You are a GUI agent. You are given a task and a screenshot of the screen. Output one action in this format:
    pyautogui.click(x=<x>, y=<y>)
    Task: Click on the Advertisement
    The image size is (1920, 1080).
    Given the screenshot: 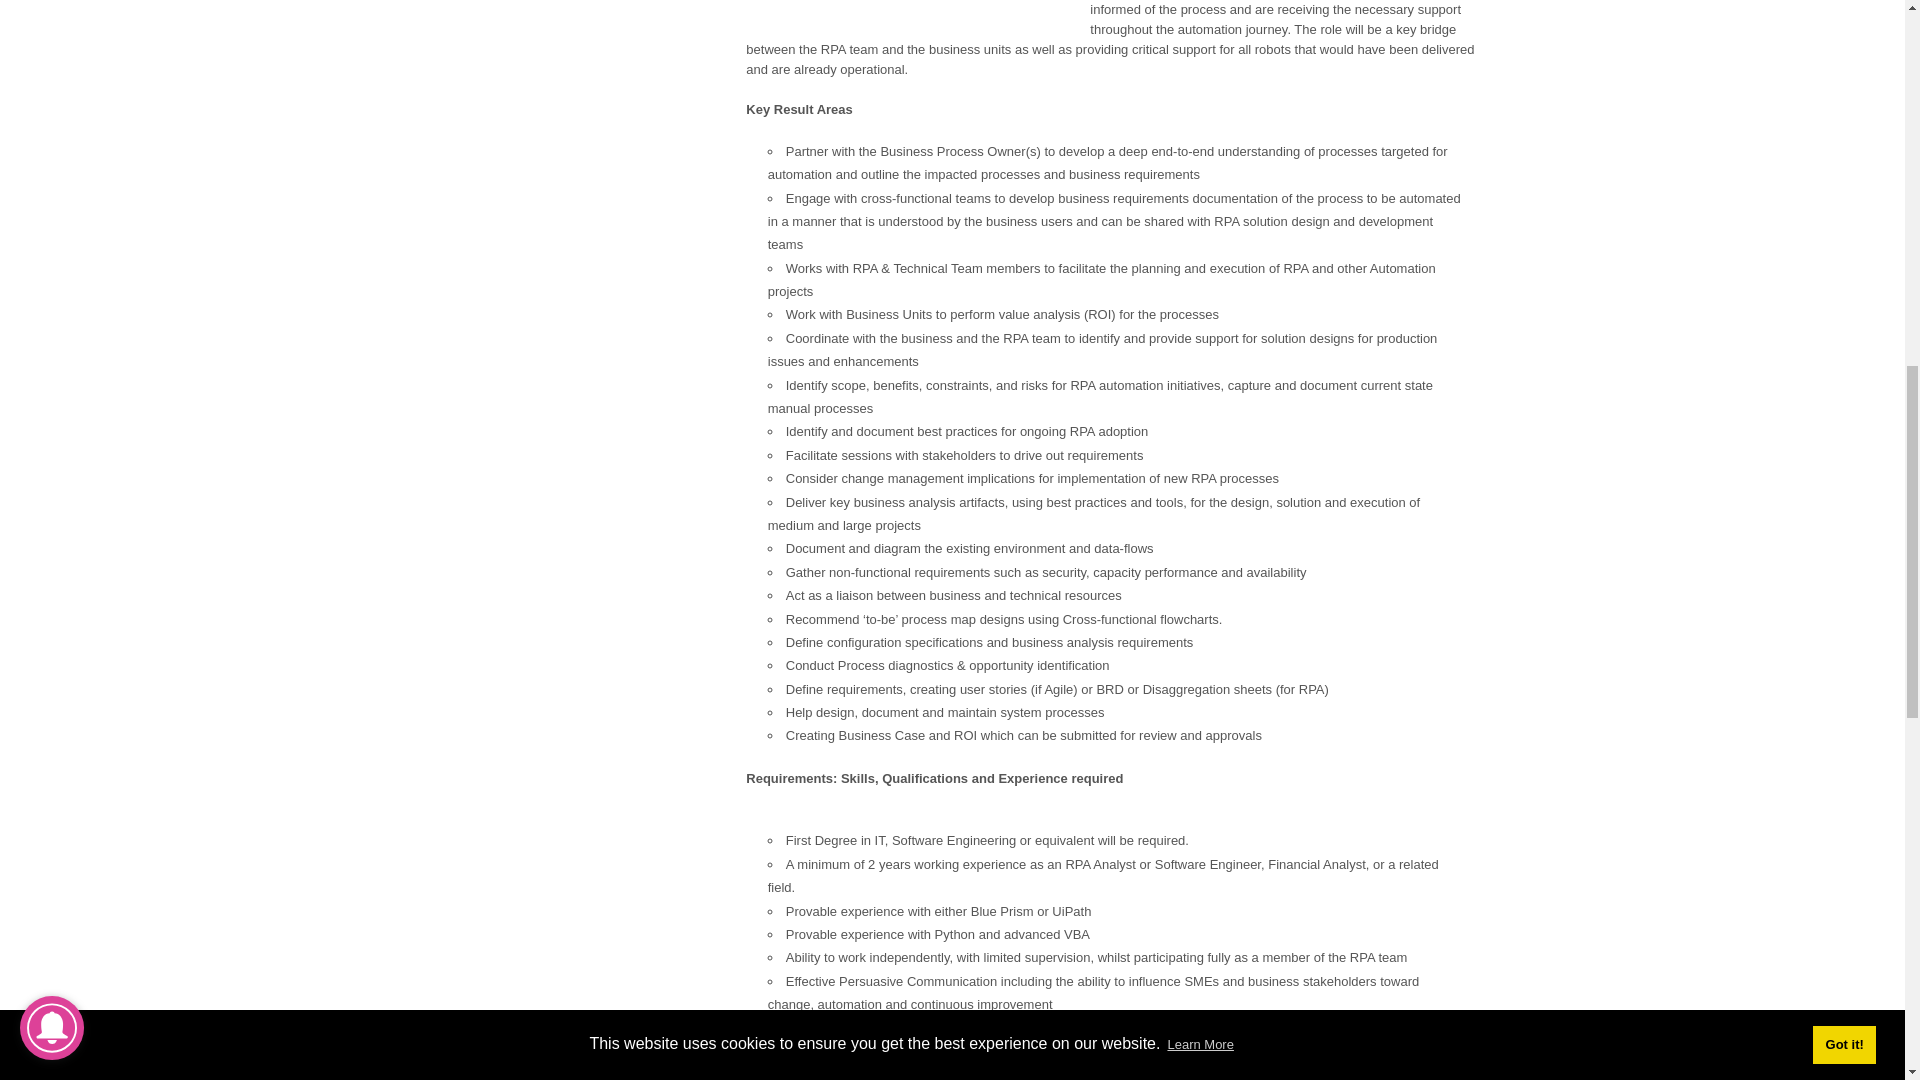 What is the action you would take?
    pyautogui.click(x=914, y=14)
    